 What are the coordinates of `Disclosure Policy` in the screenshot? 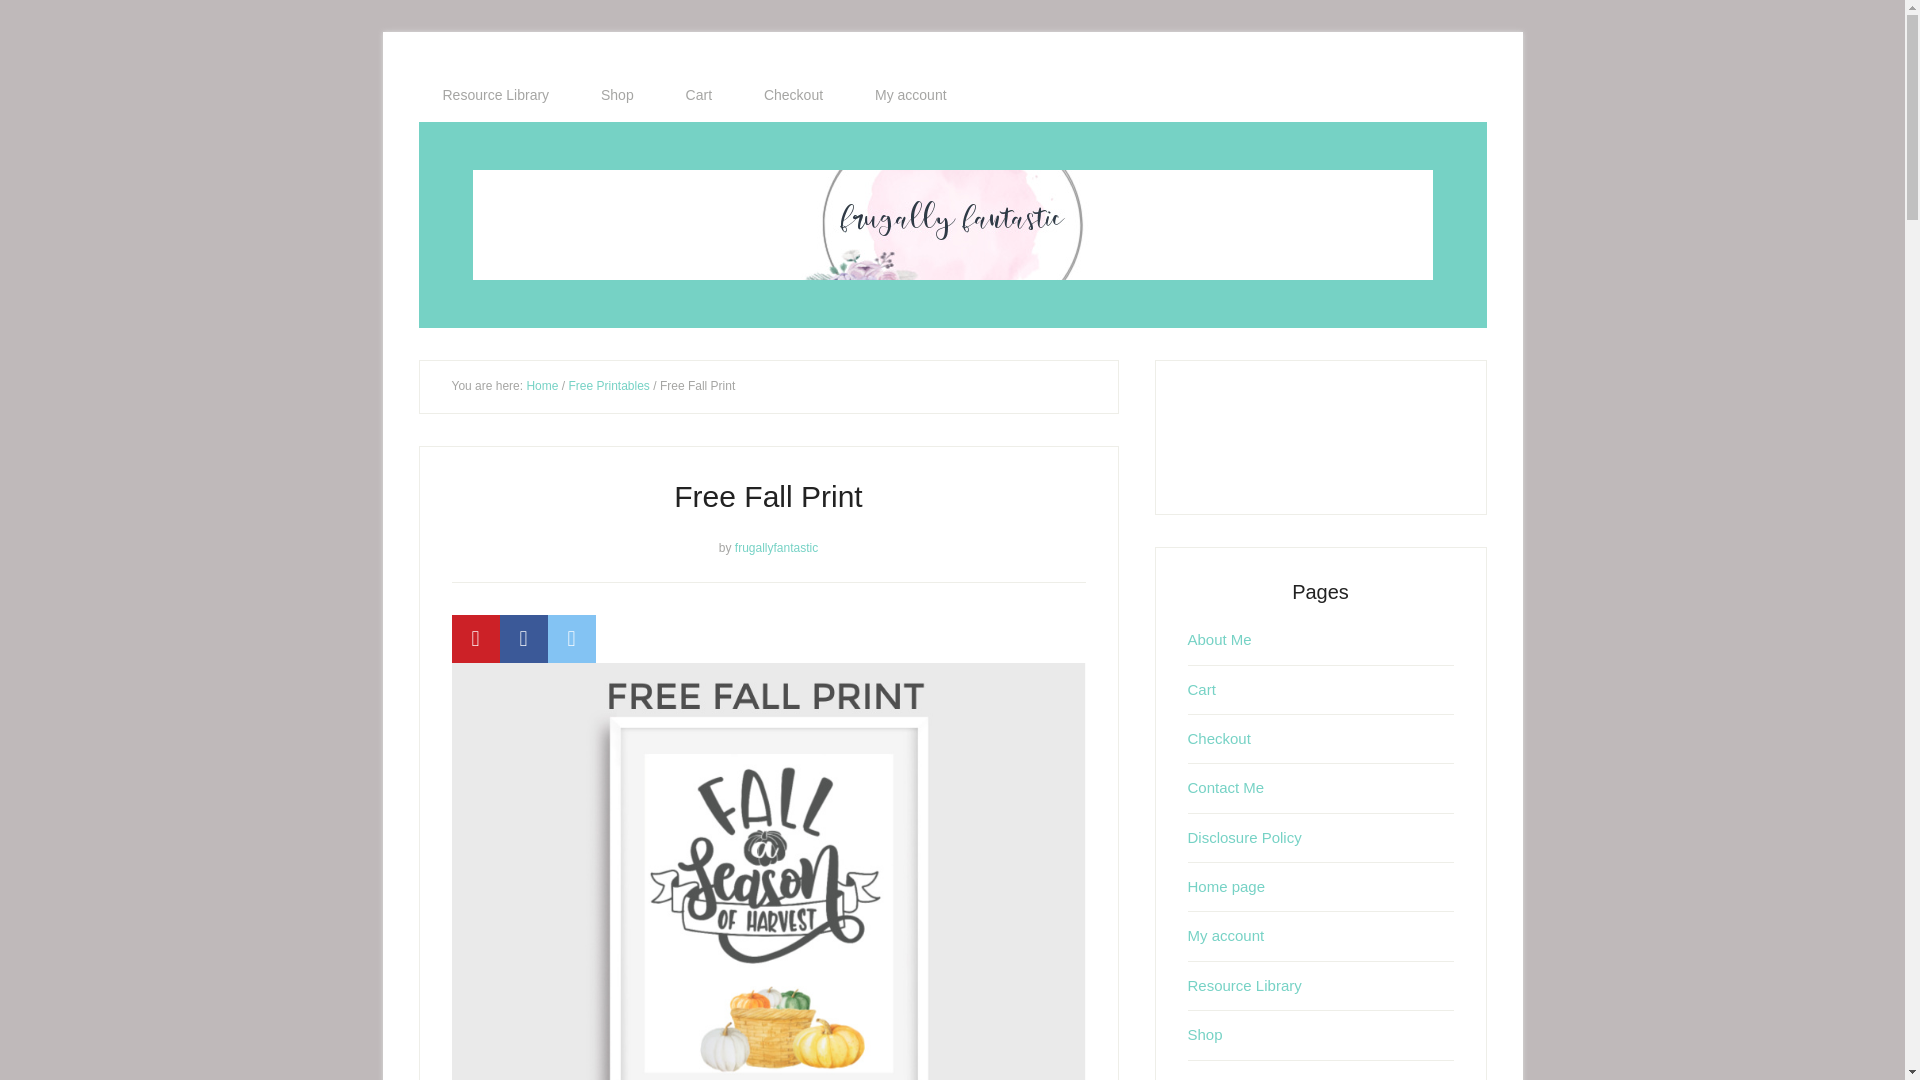 It's located at (1244, 837).